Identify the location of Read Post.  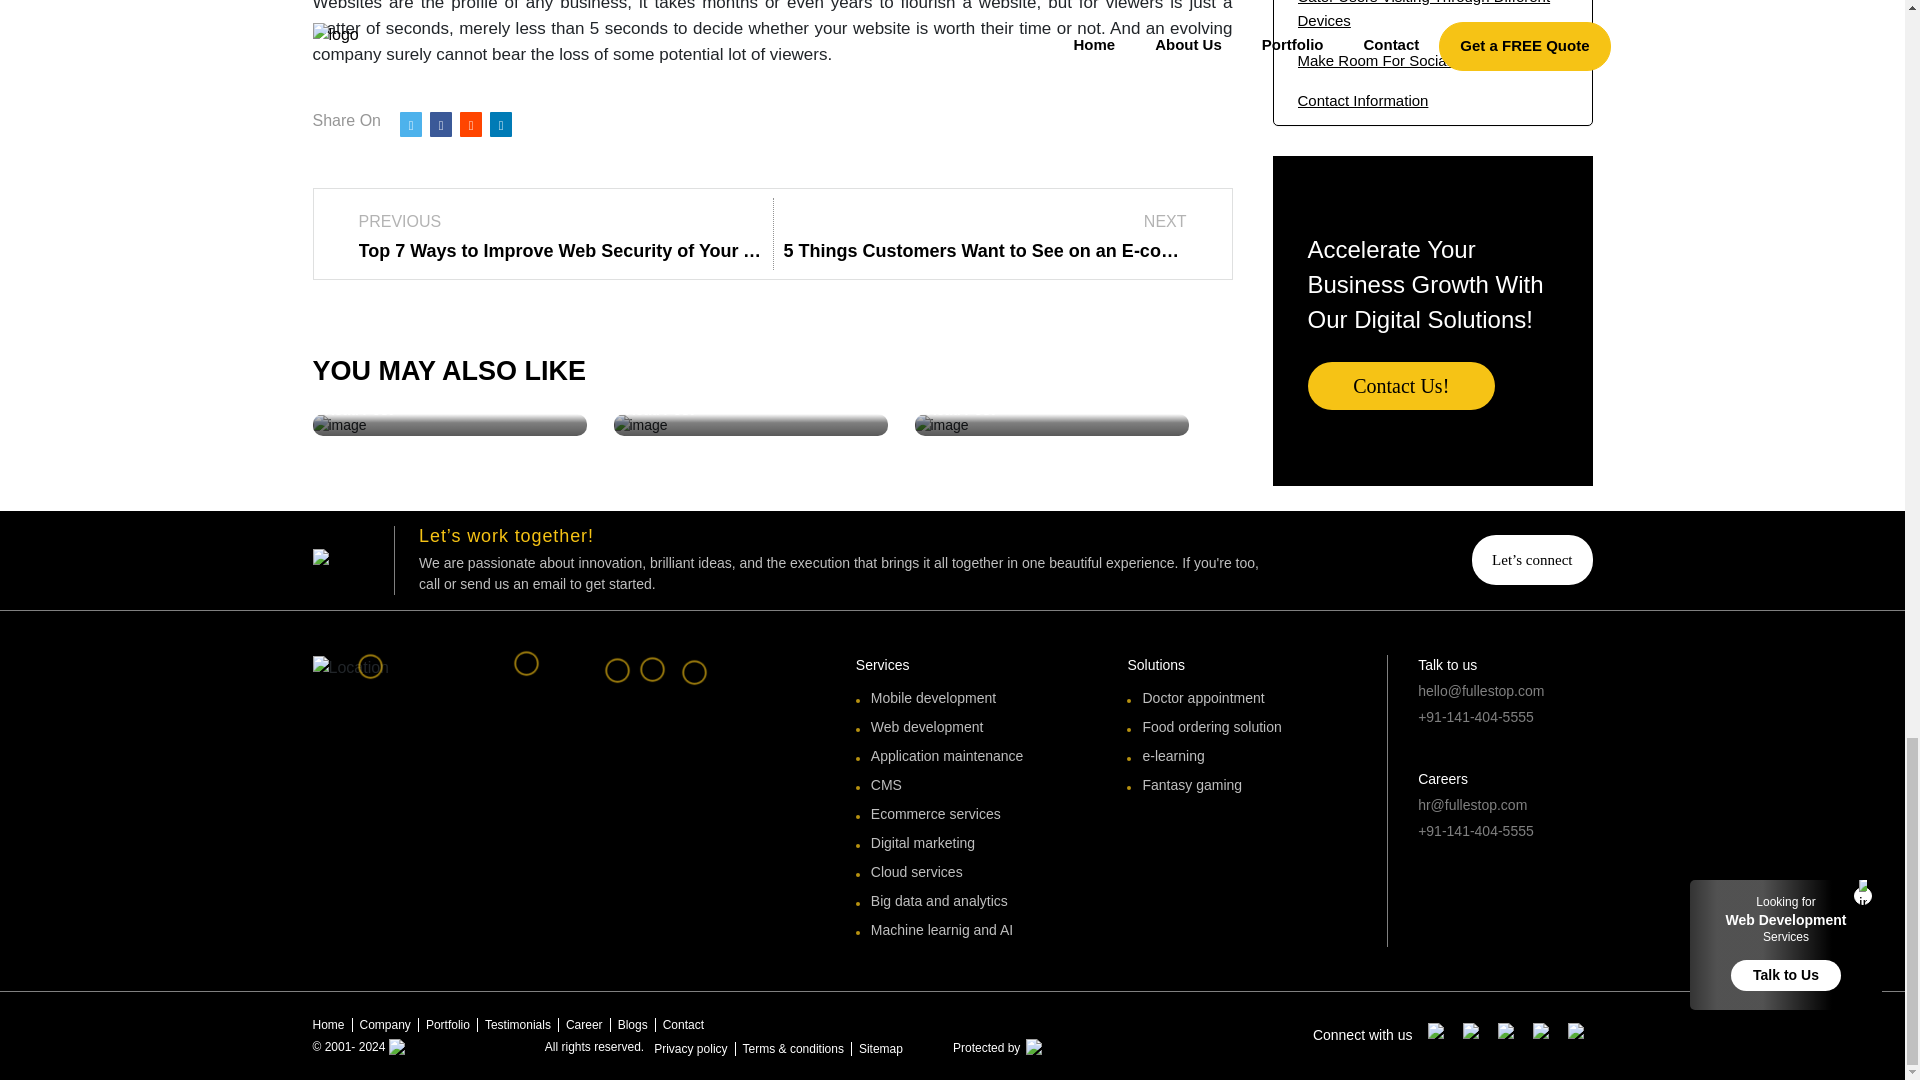
(358, 409).